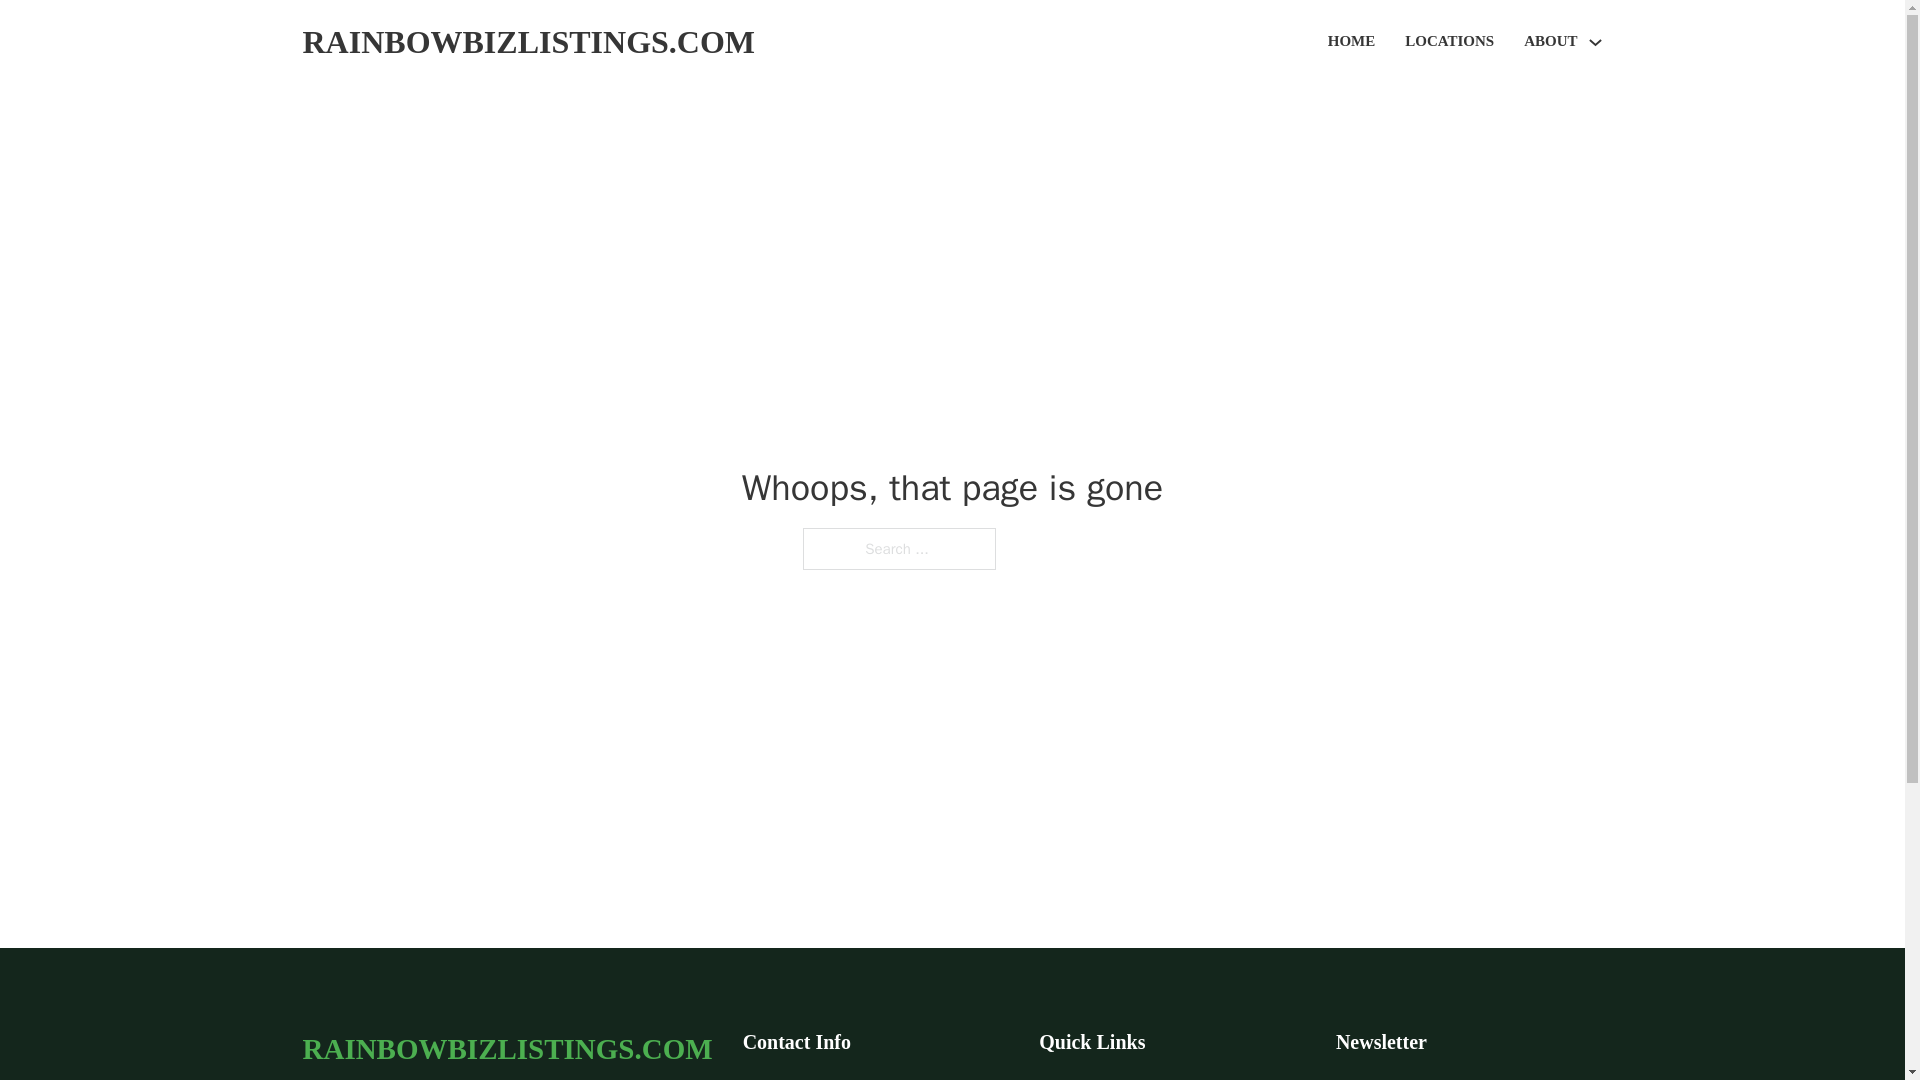  What do you see at coordinates (528, 42) in the screenshot?
I see `RAINBOWBIZLISTINGS.COM` at bounding box center [528, 42].